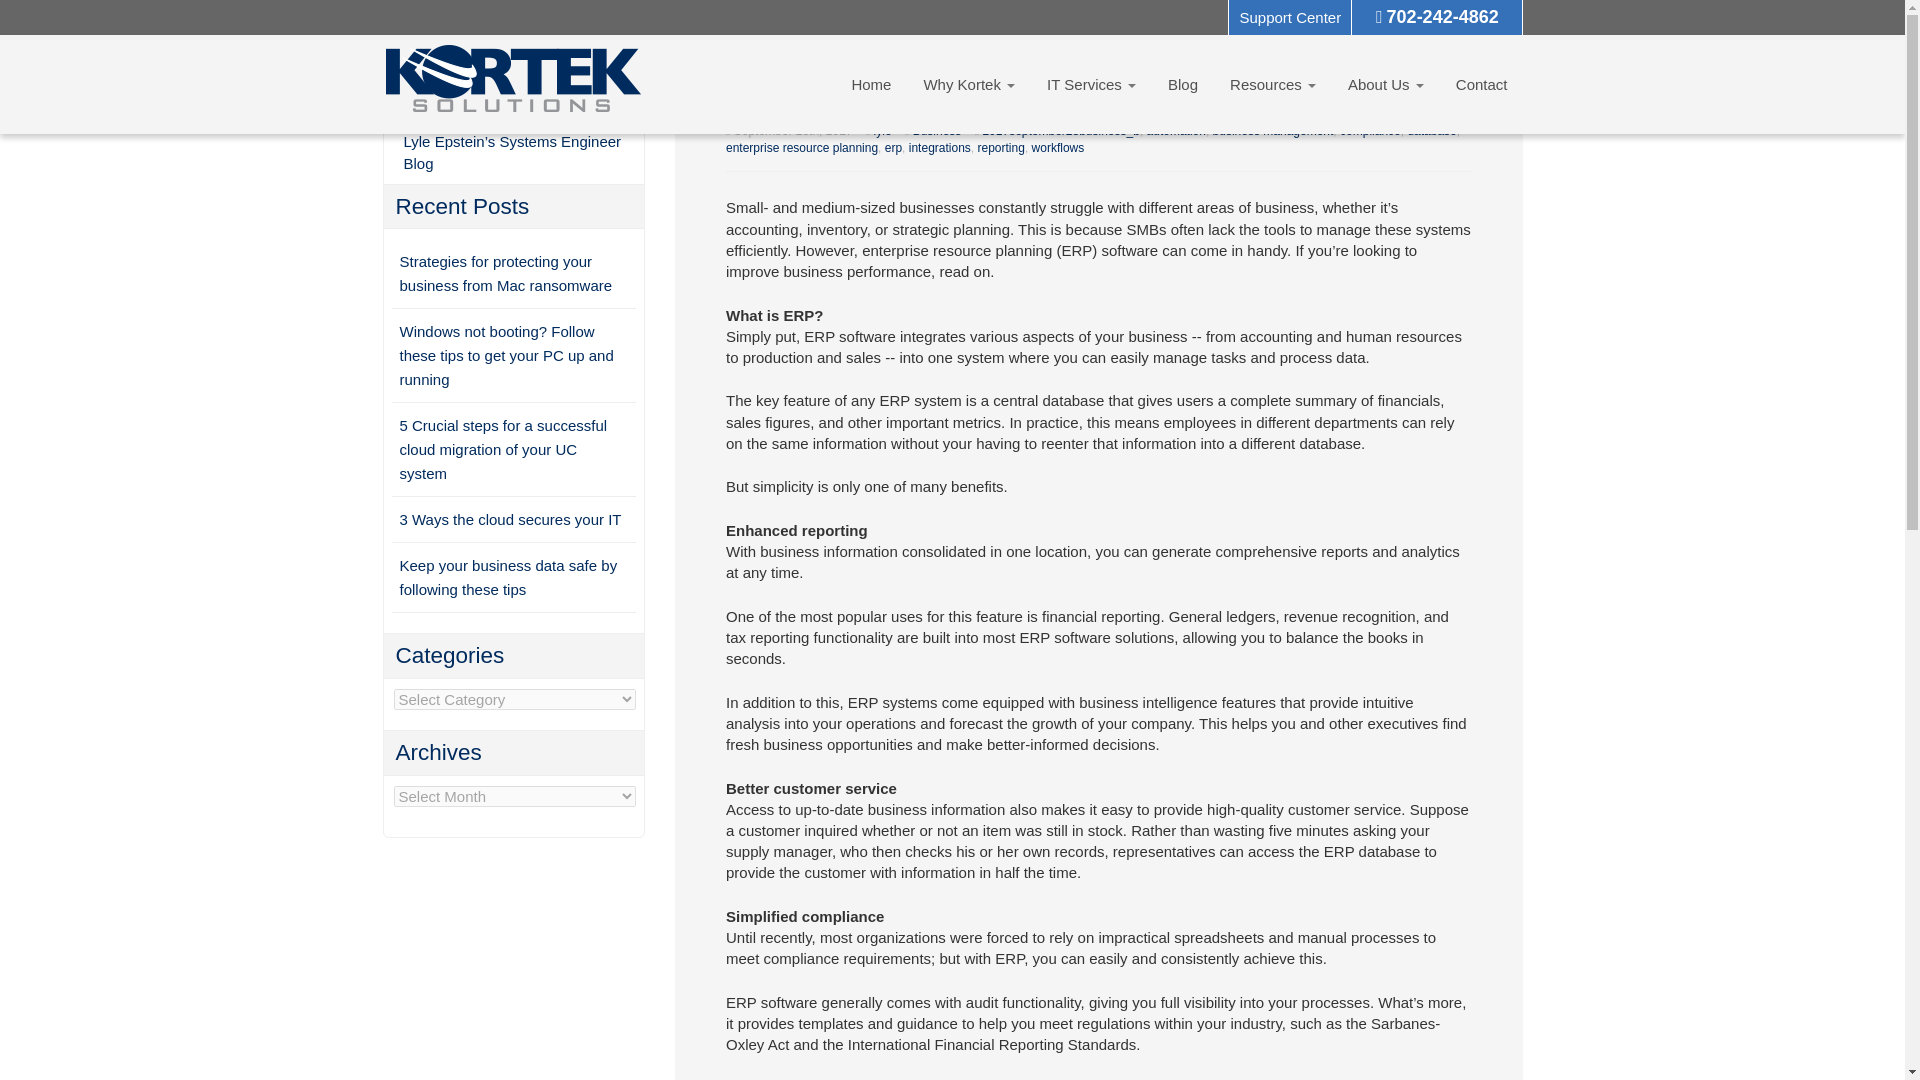 This screenshot has width=1920, height=1080. Describe the element at coordinates (1431, 131) in the screenshot. I see `database` at that location.